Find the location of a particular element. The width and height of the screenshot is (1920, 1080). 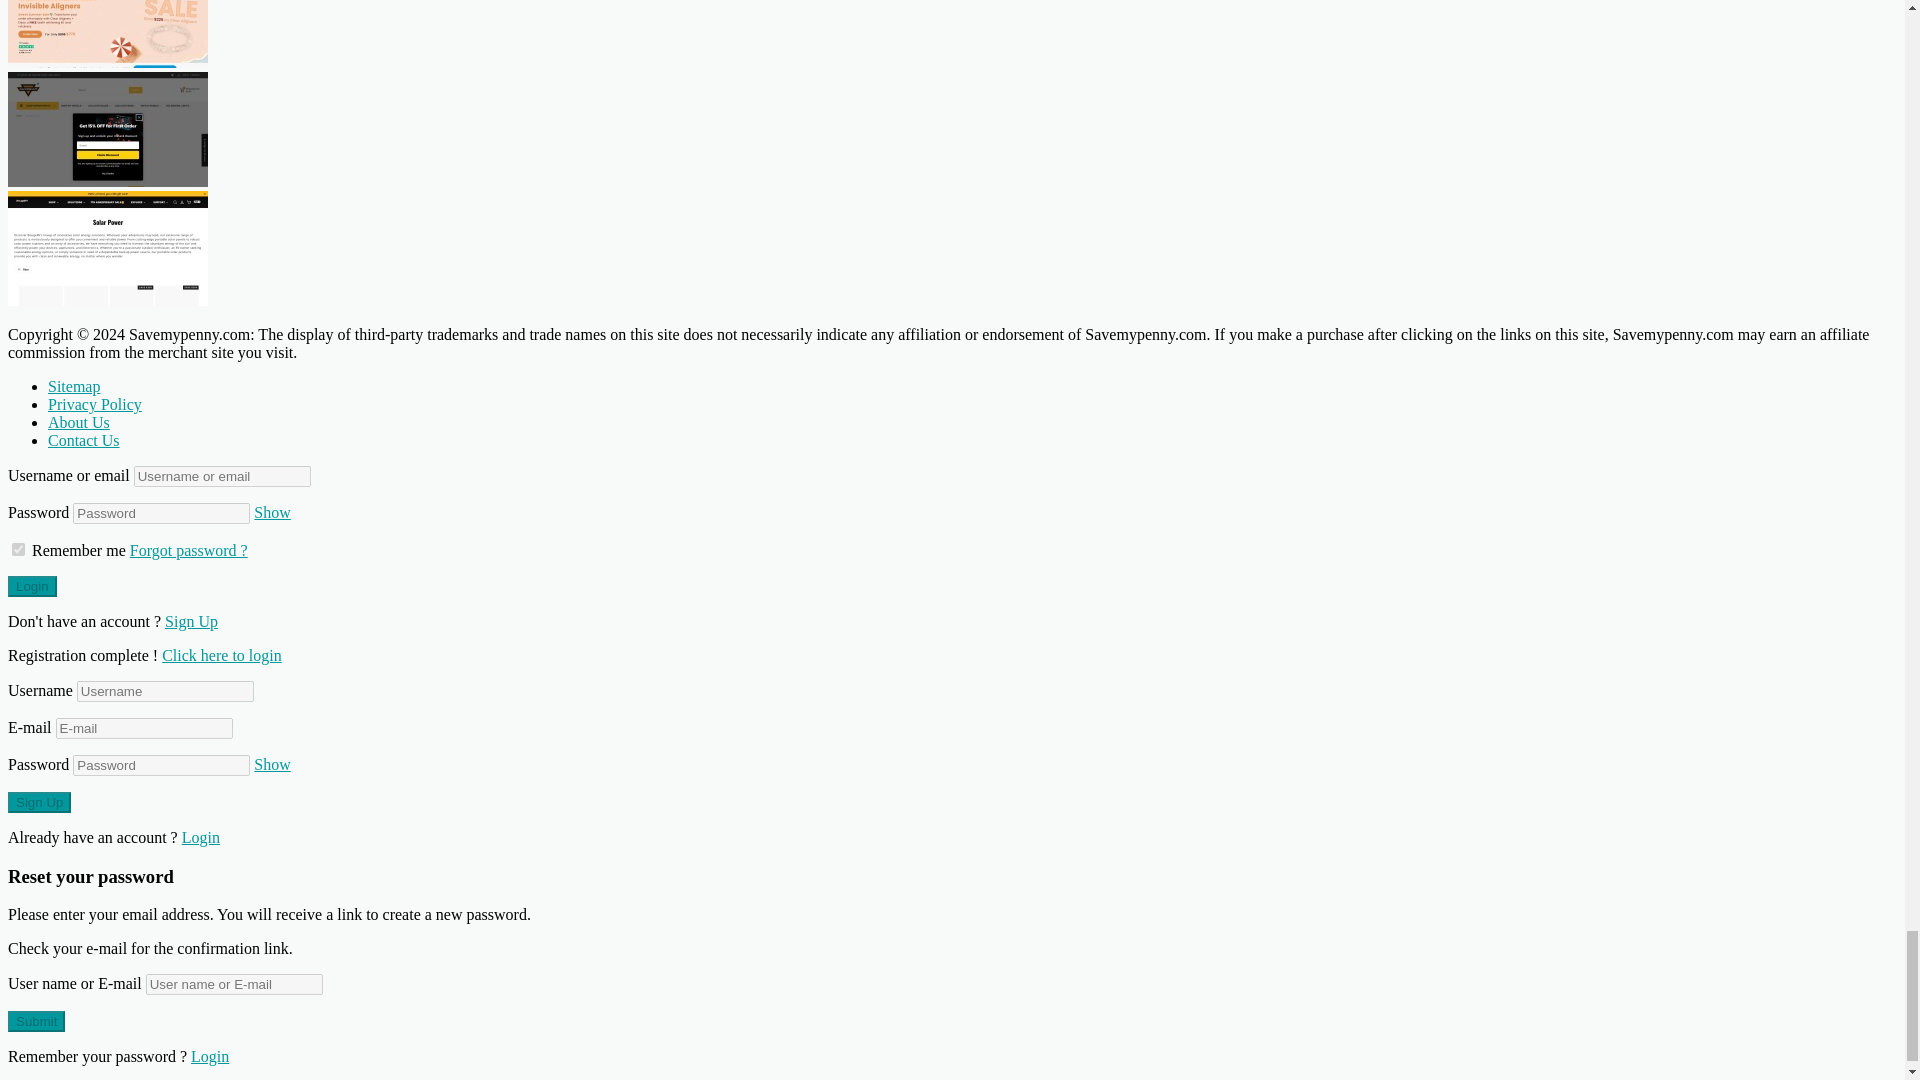

Sign Up is located at coordinates (39, 802).